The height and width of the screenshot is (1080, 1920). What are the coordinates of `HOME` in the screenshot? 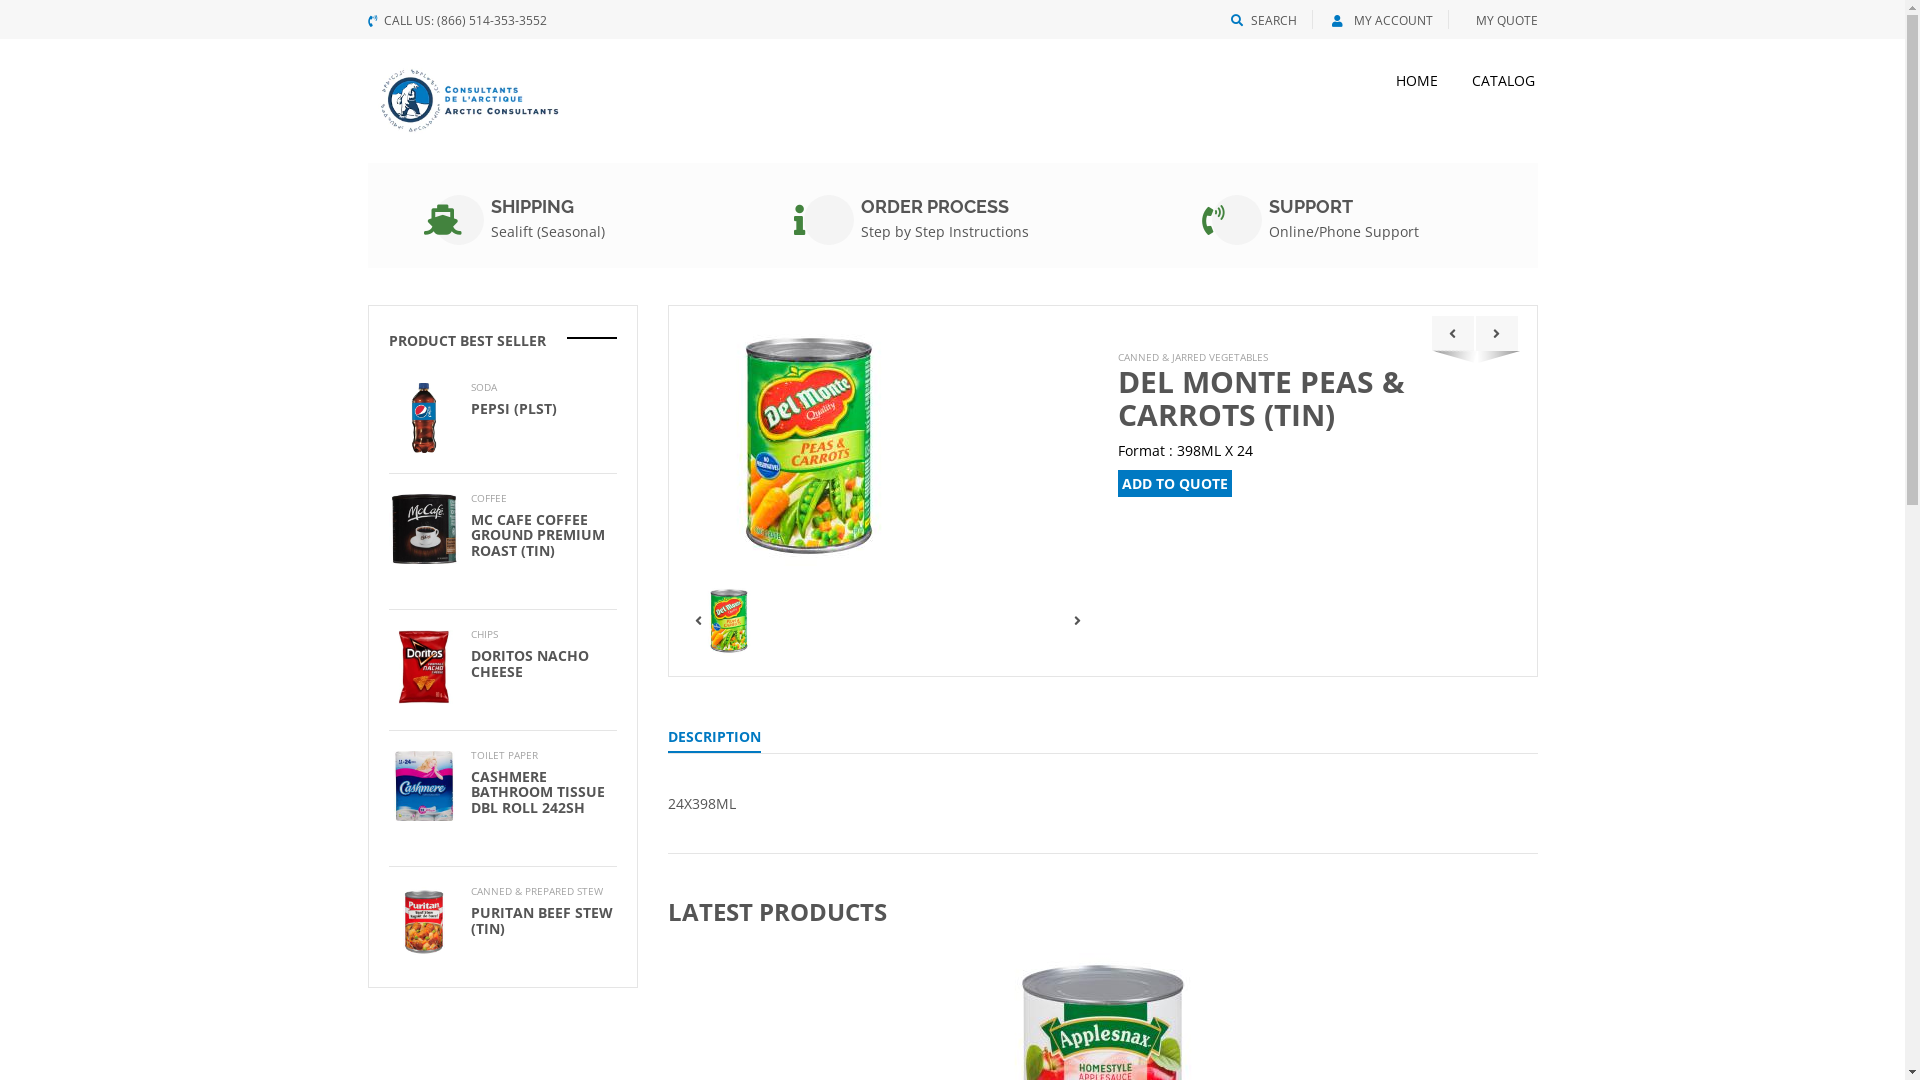 It's located at (1416, 80).